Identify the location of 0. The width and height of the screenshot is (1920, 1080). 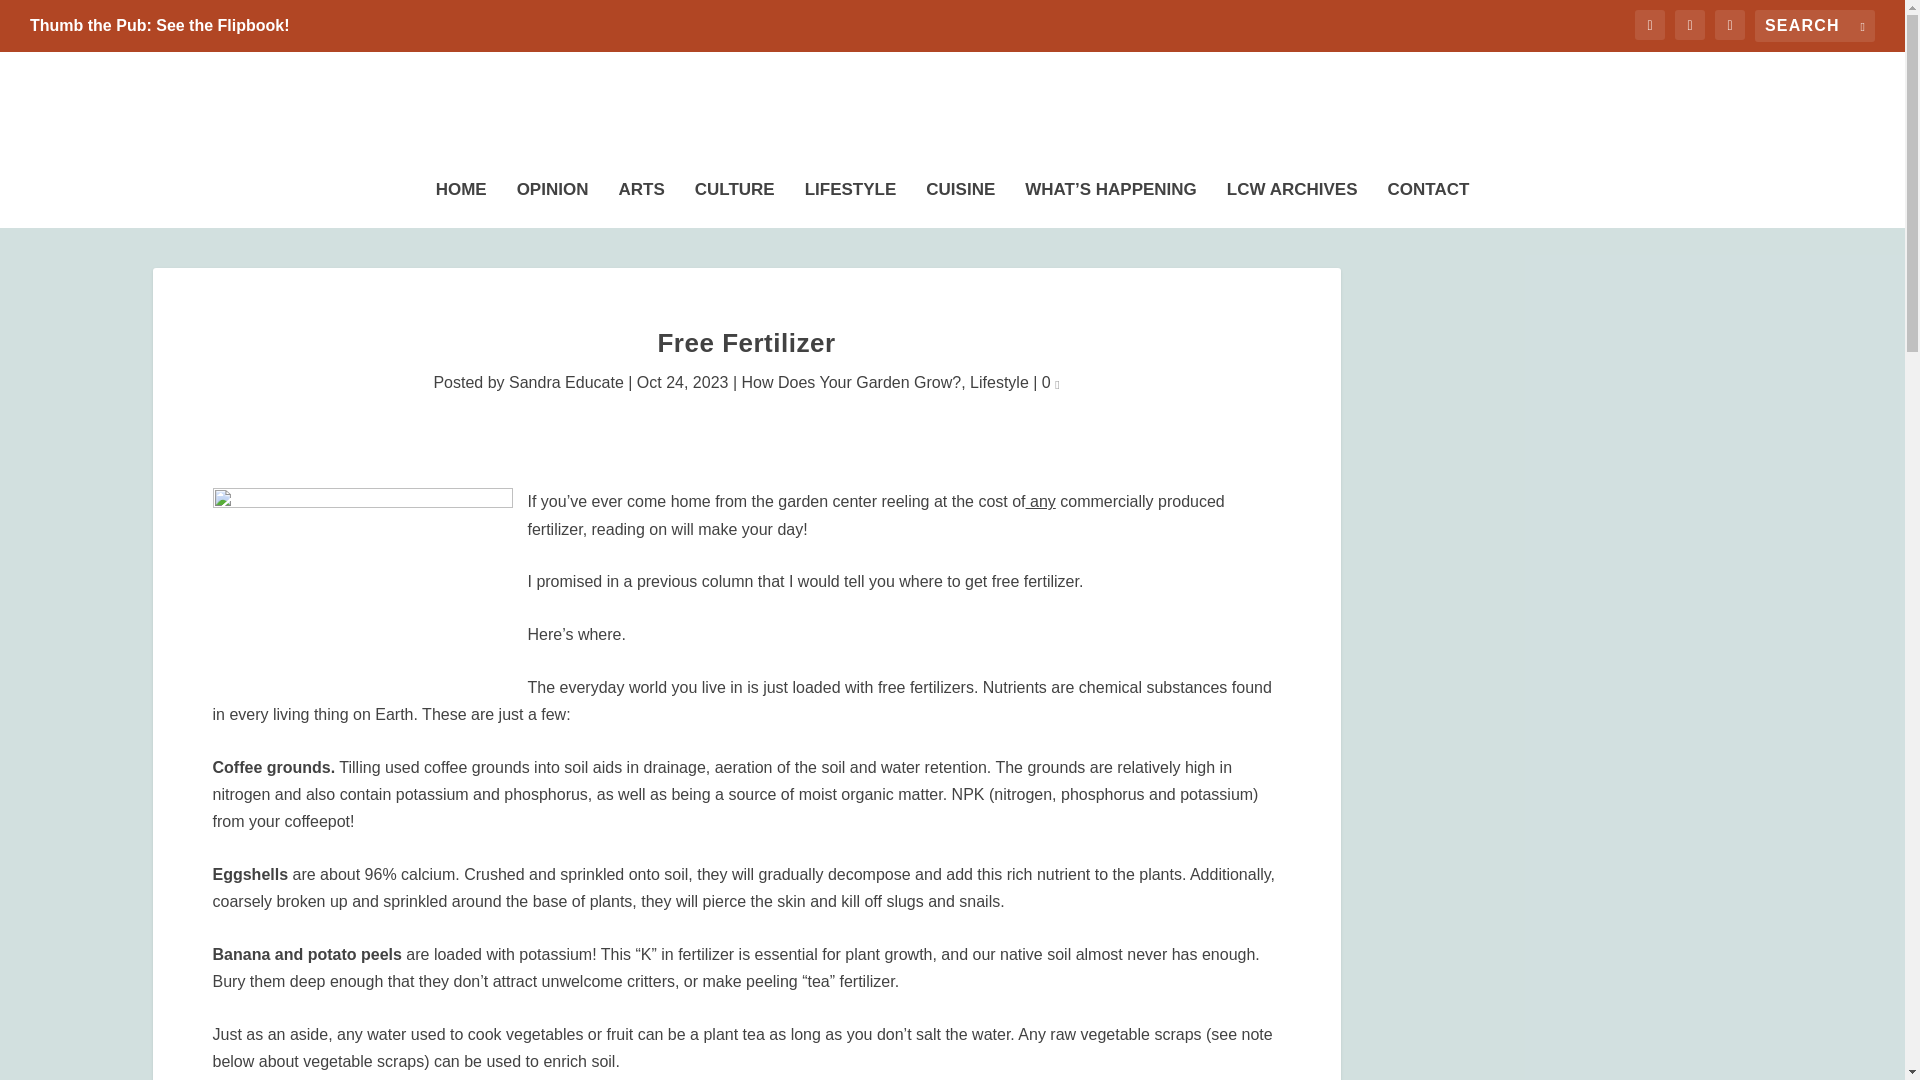
(1050, 382).